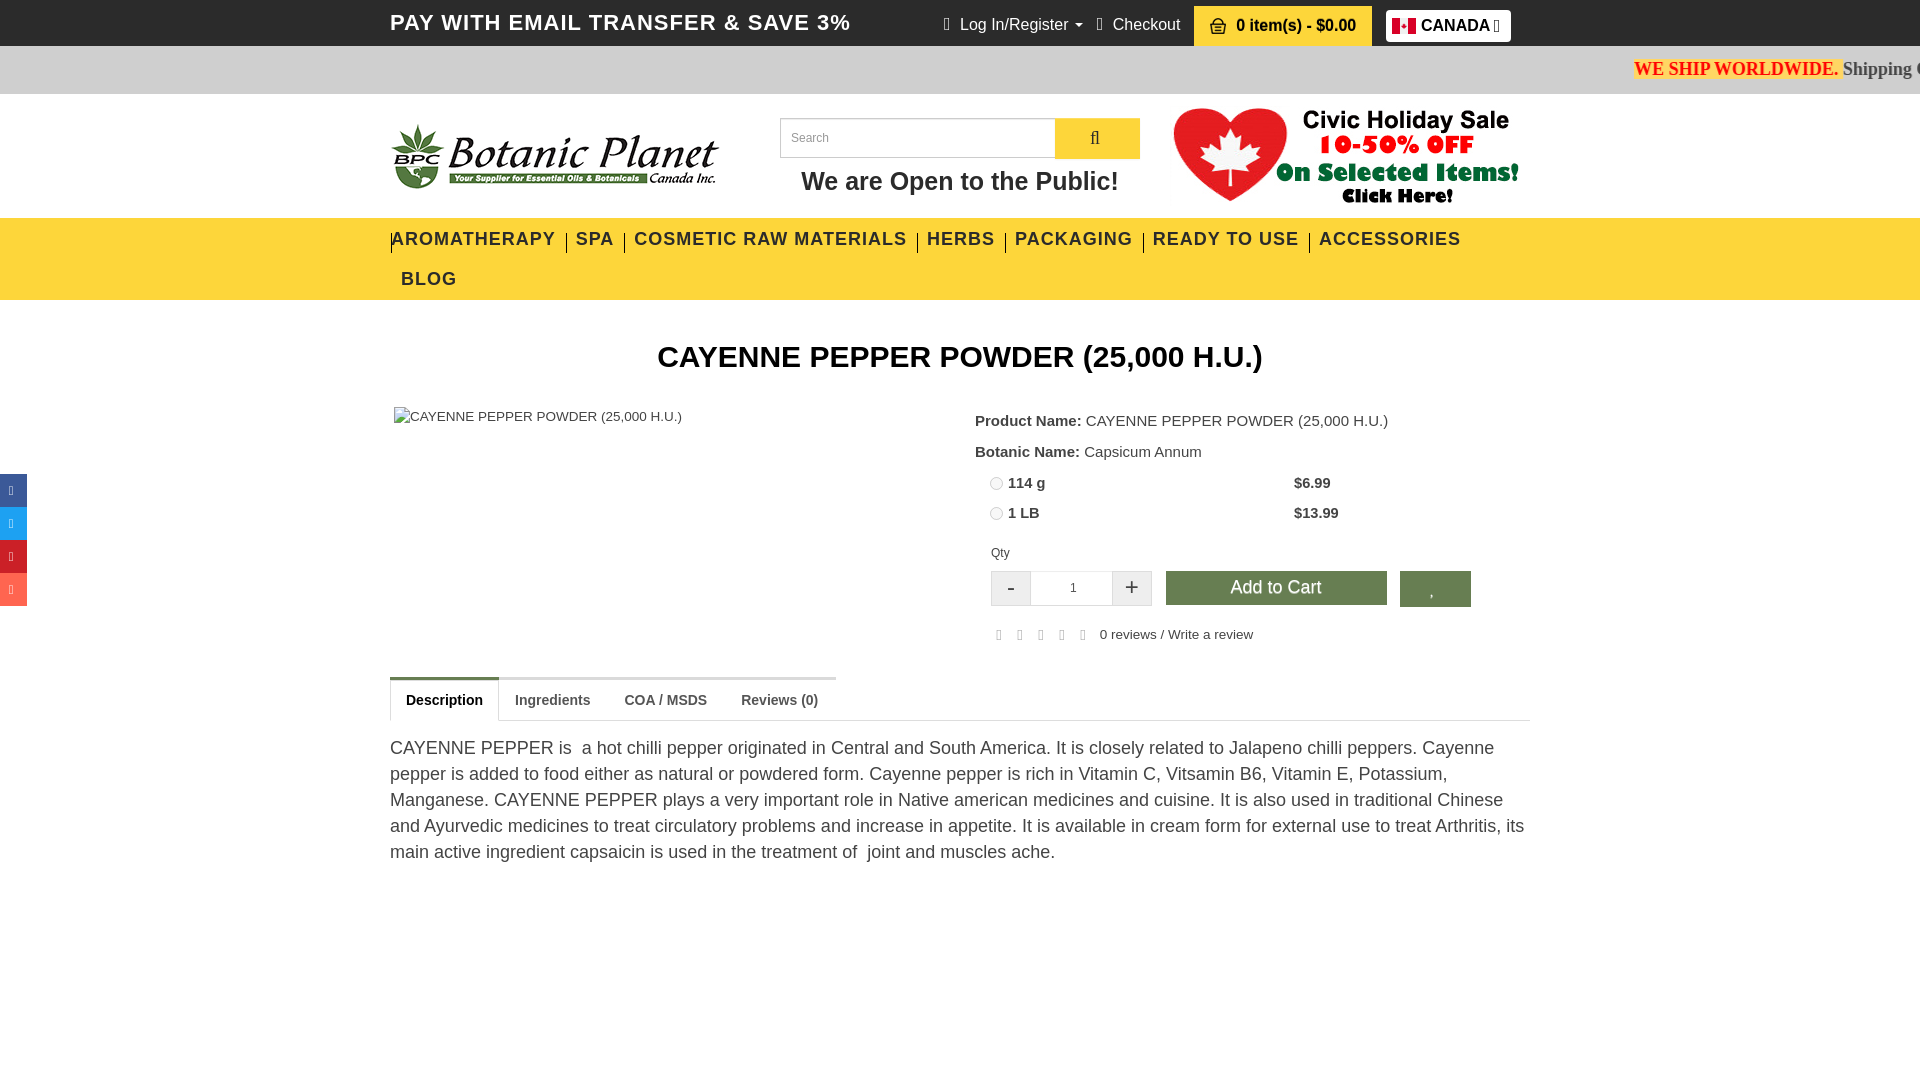 The width and height of the screenshot is (1920, 1080). Describe the element at coordinates (554, 156) in the screenshot. I see `Botanic Planet Canada Inc` at that location.